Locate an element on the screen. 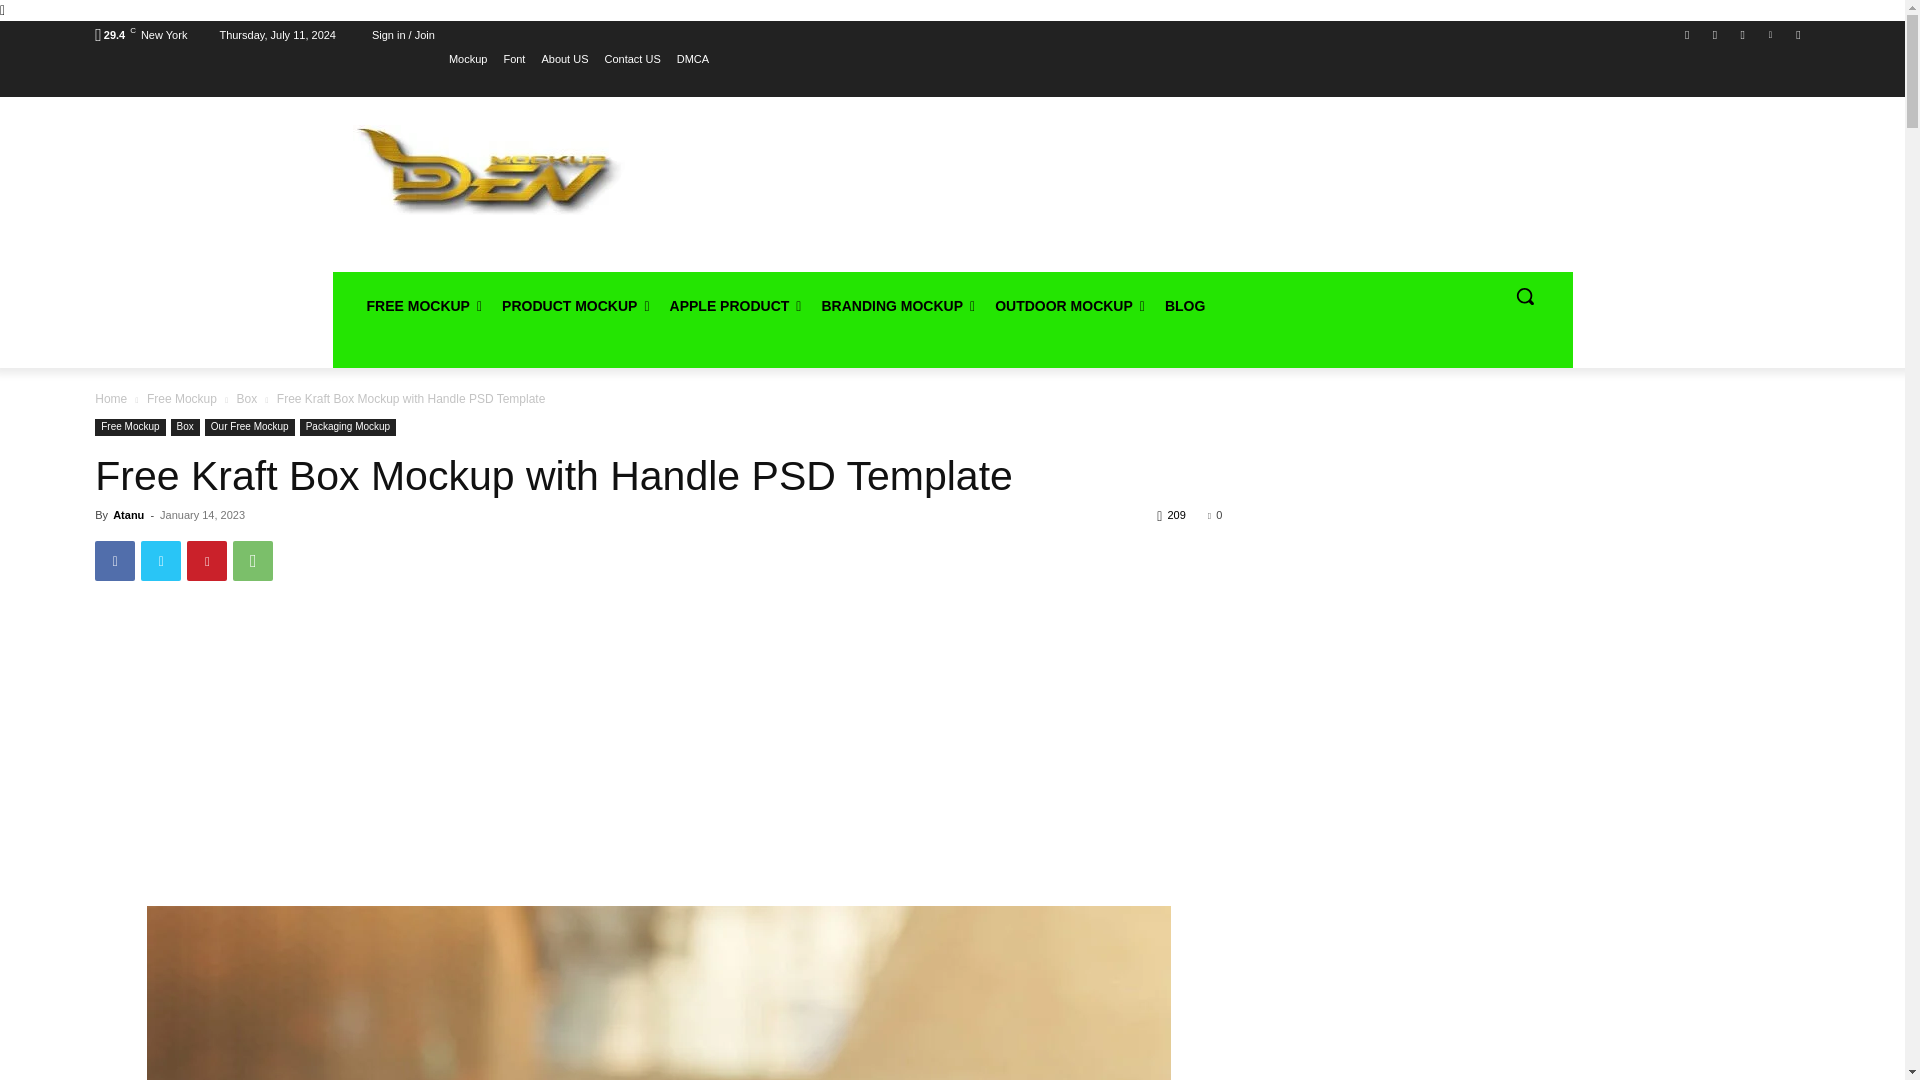  DMCA is located at coordinates (692, 59).